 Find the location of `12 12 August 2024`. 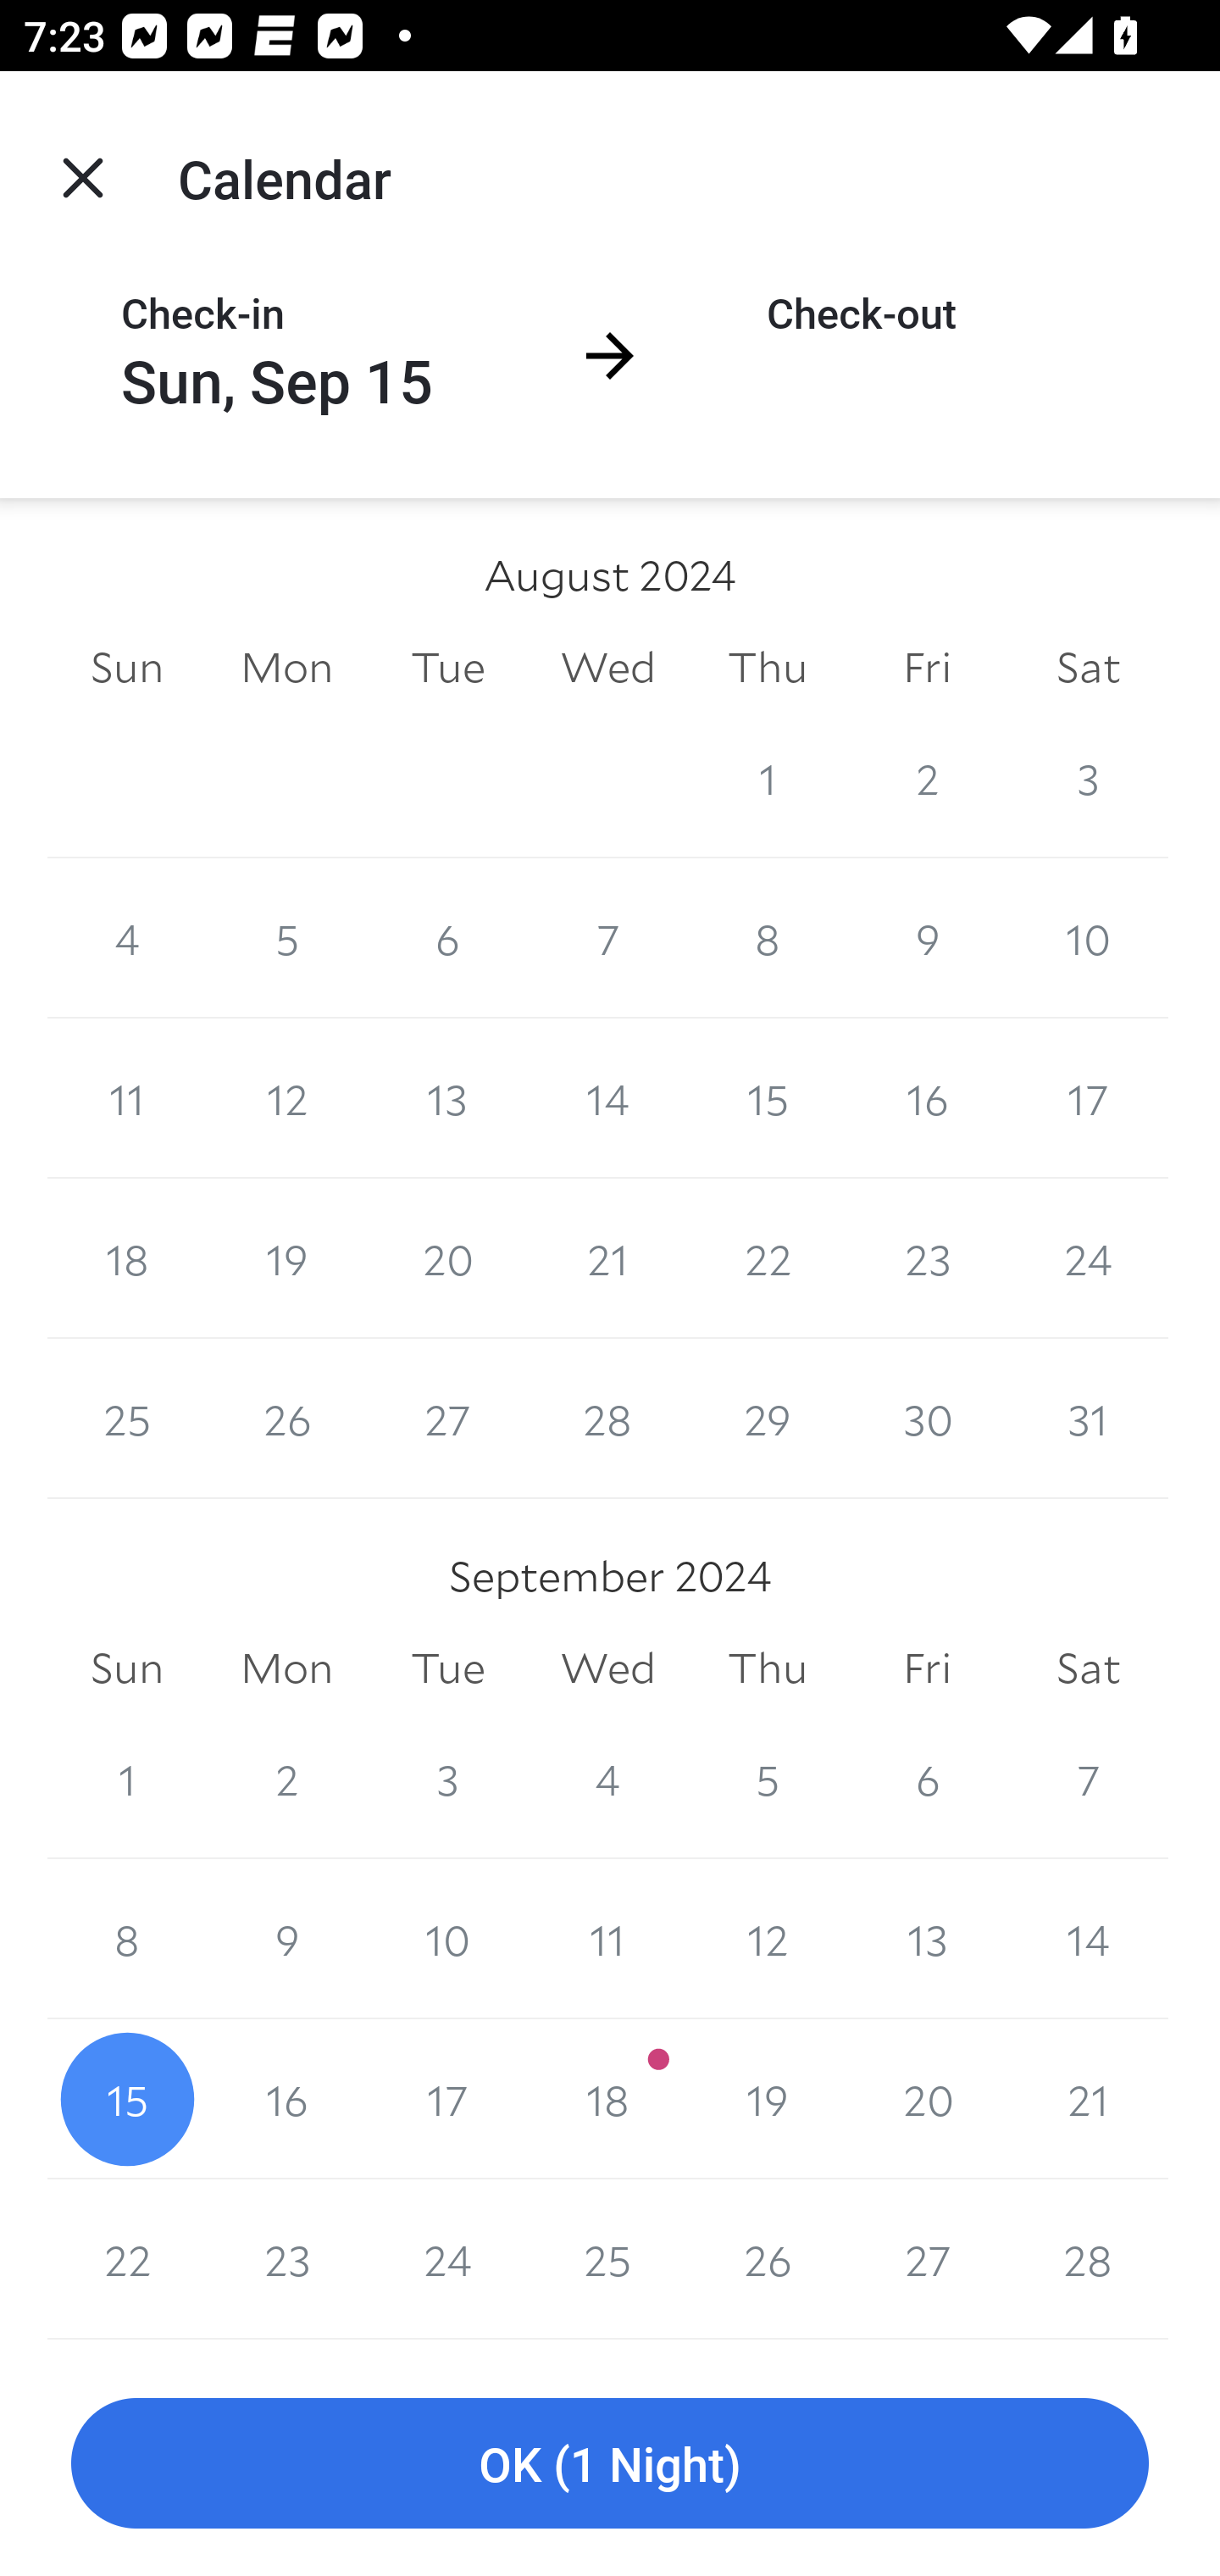

12 12 August 2024 is located at coordinates (286, 1098).